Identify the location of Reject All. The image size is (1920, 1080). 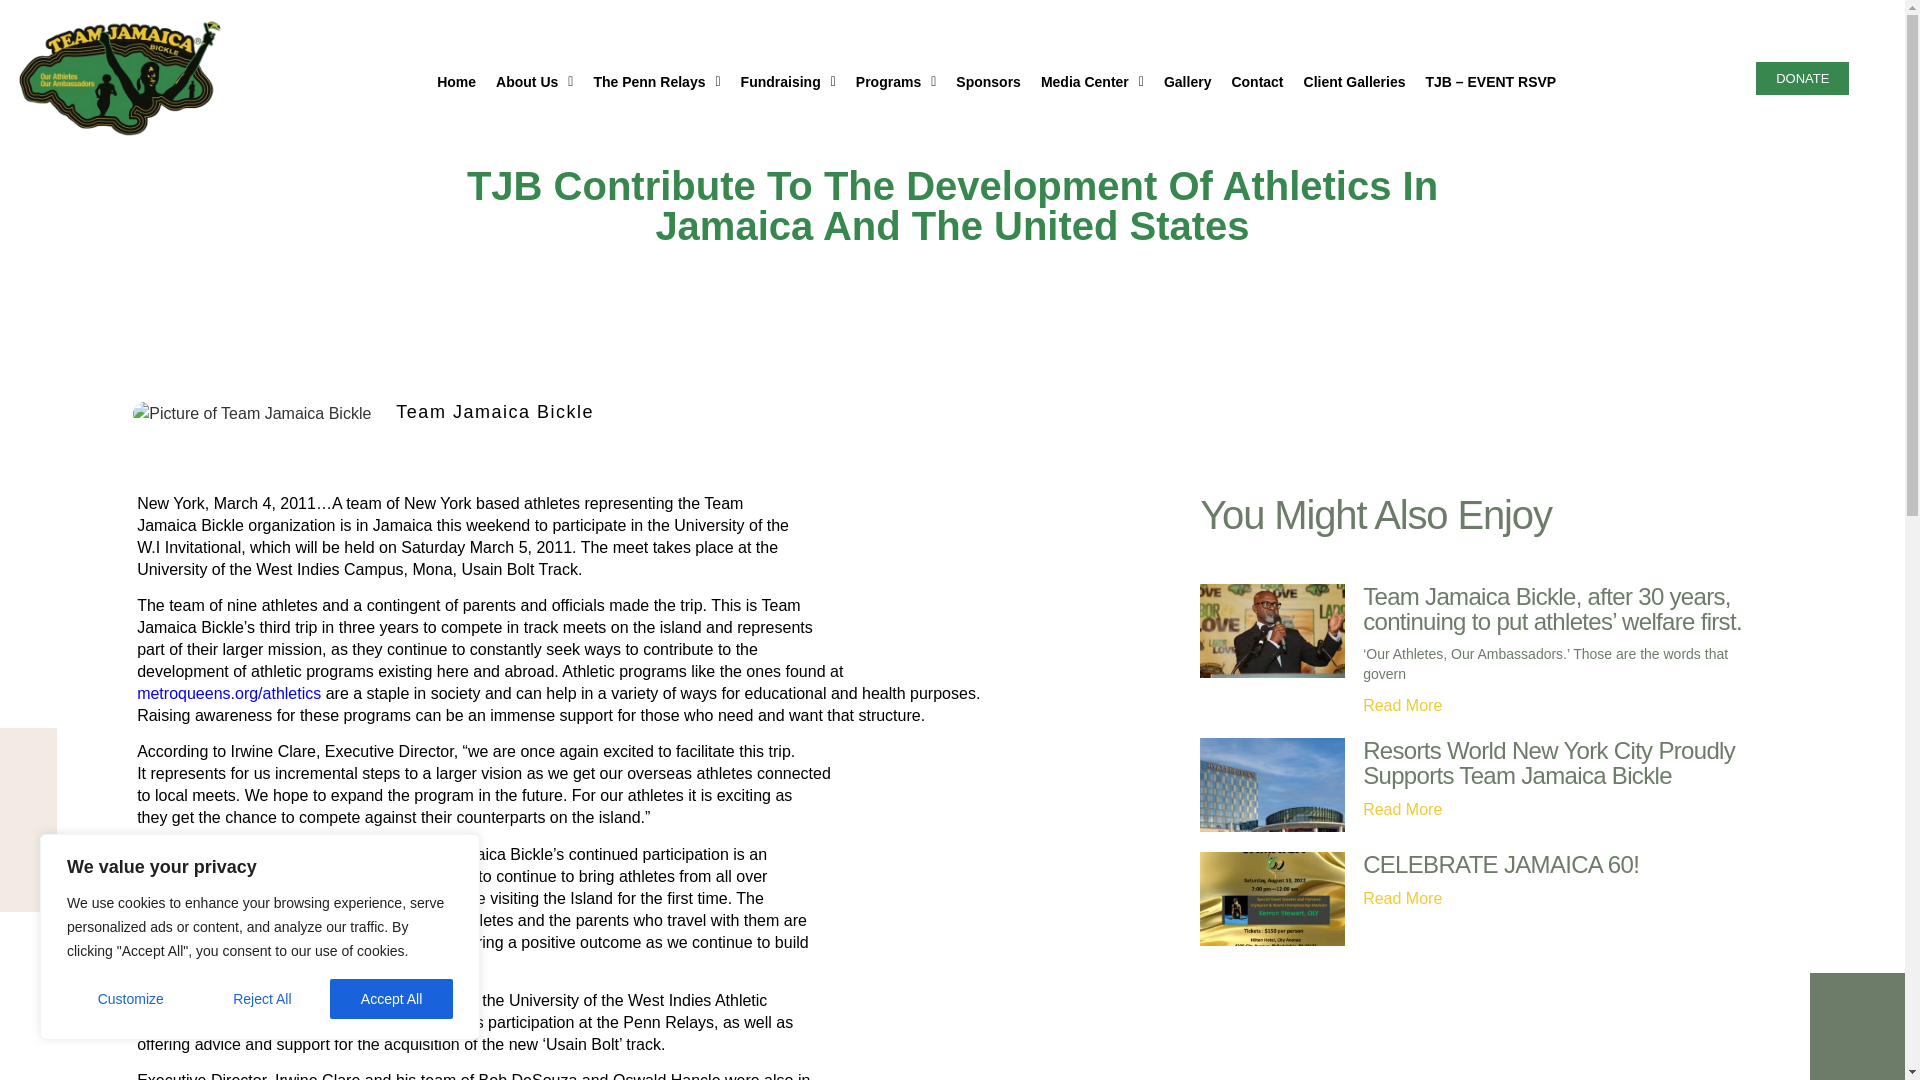
(262, 984).